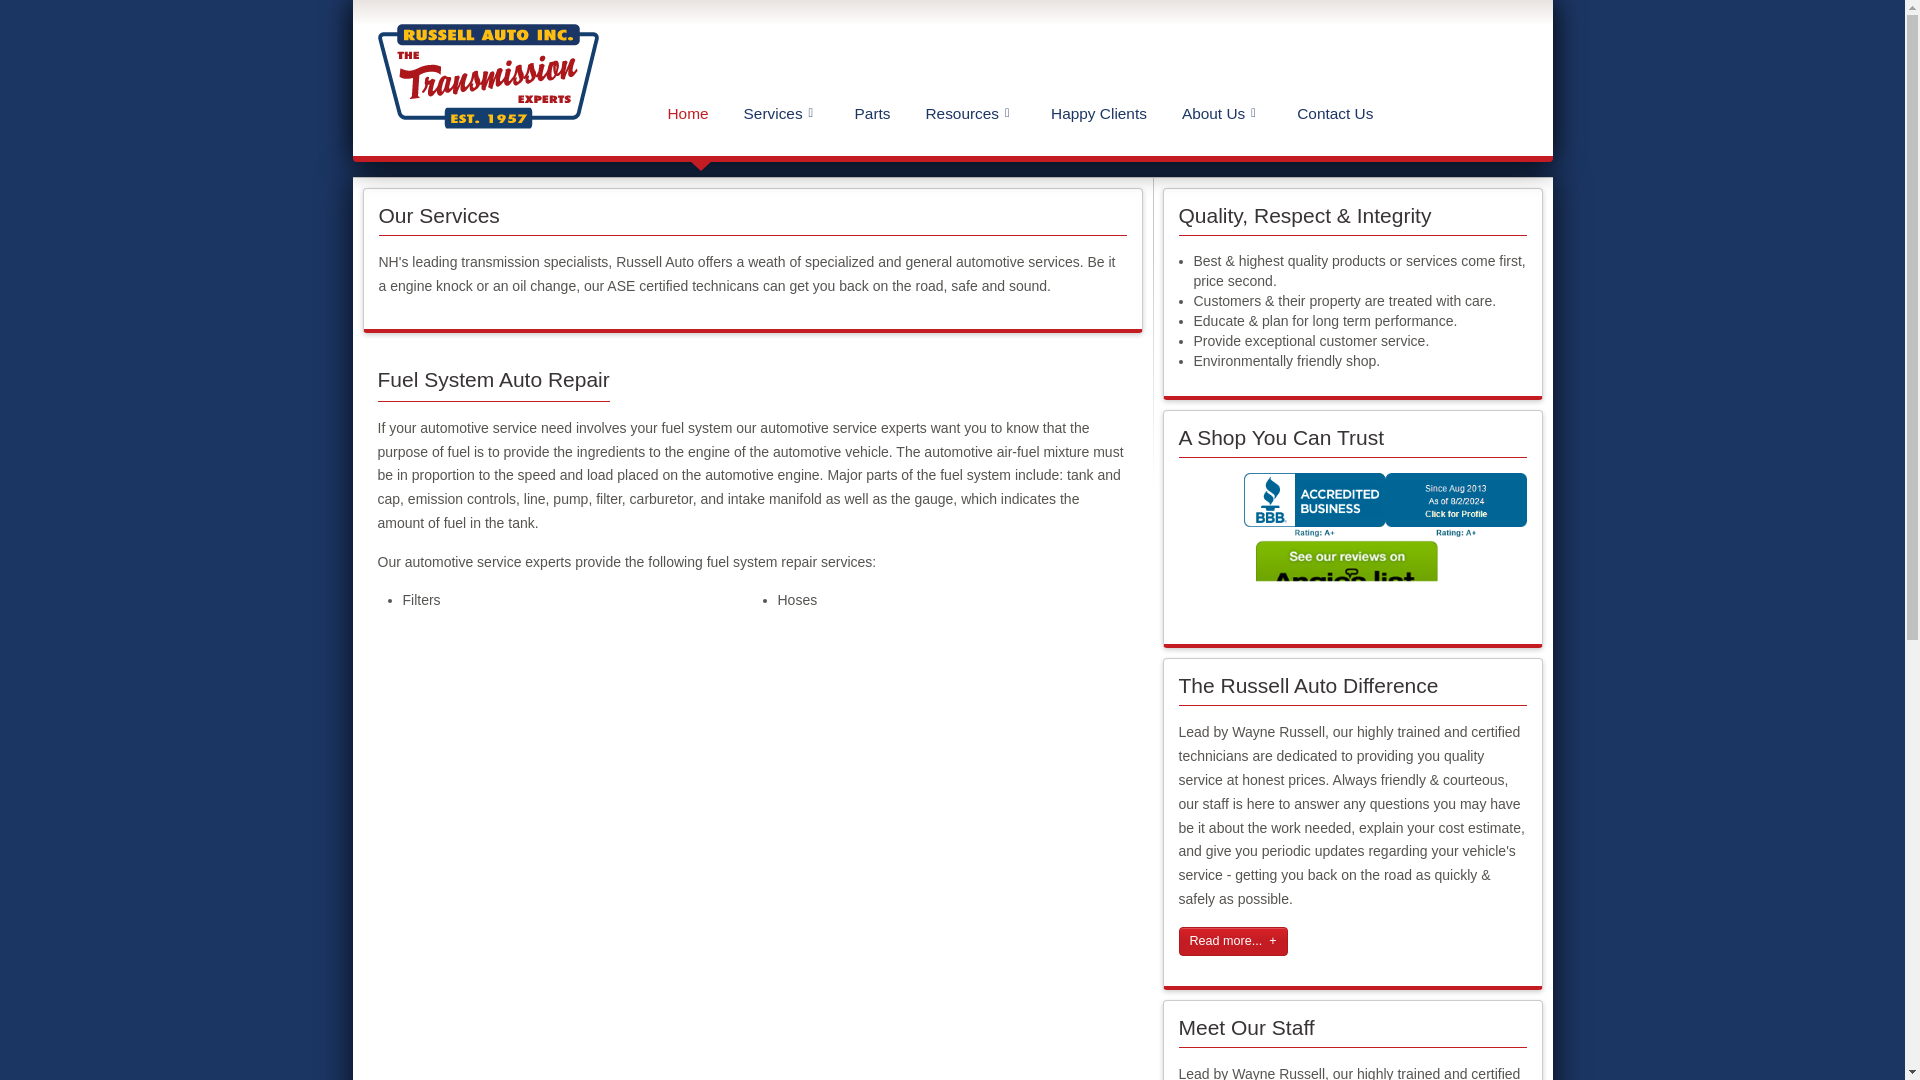 Image resolution: width=1920 pixels, height=1080 pixels. I want to click on Contact Us, so click(1340, 112).